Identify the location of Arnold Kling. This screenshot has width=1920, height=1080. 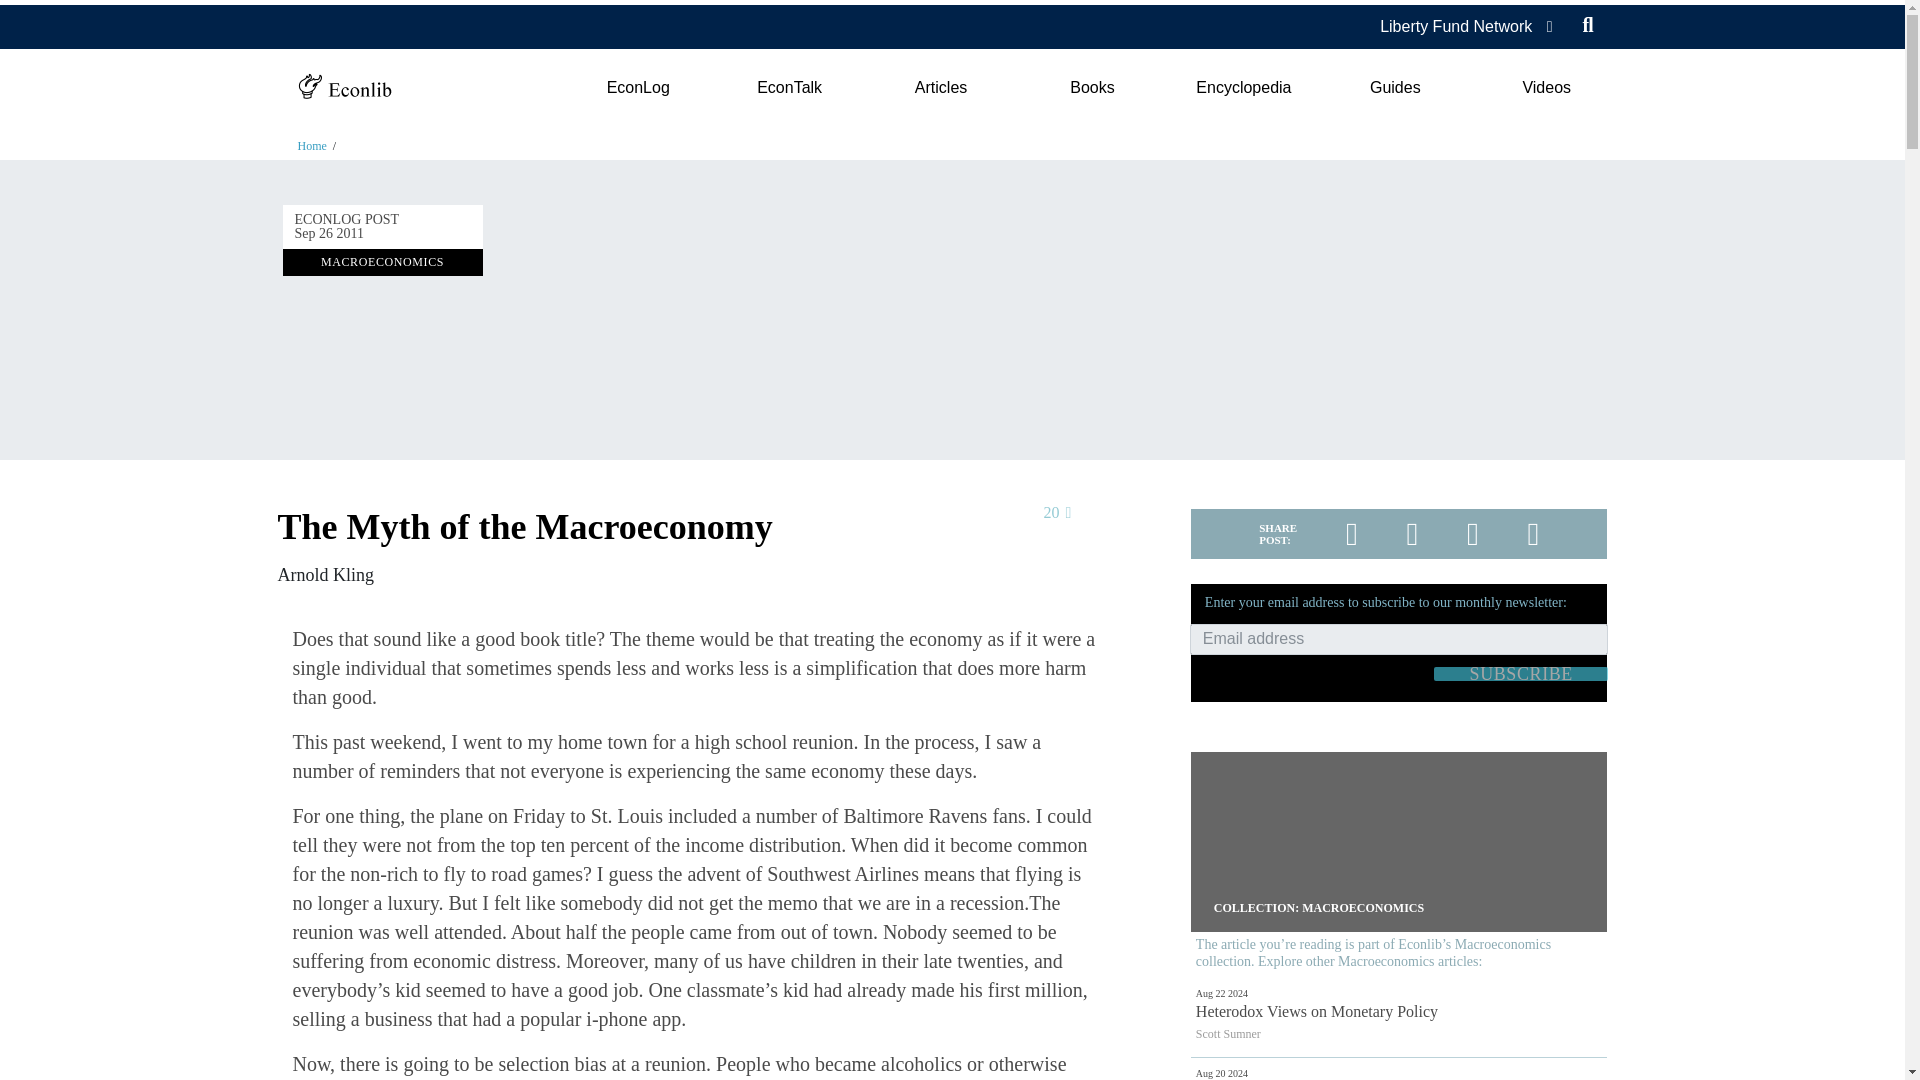
(326, 574).